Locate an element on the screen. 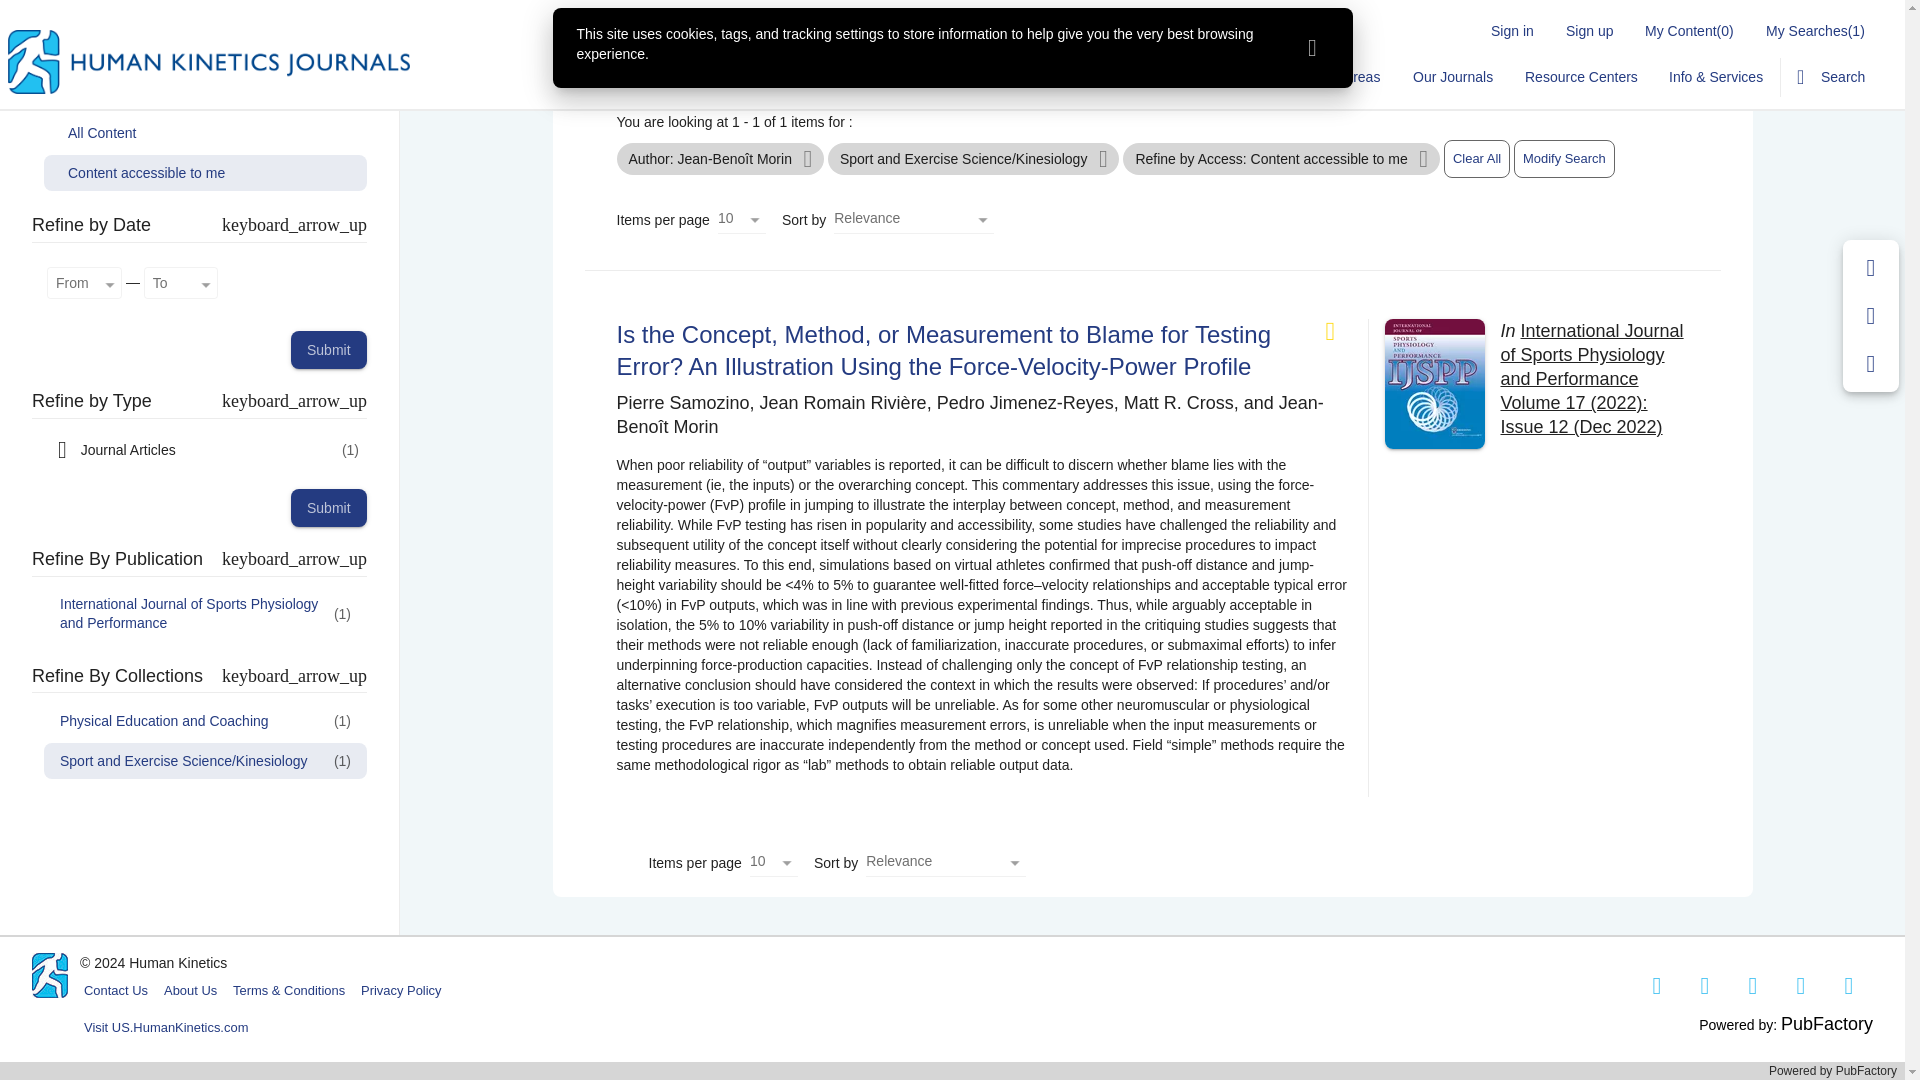 Image resolution: width=1920 pixels, height=1080 pixels. About Us is located at coordinates (190, 990).